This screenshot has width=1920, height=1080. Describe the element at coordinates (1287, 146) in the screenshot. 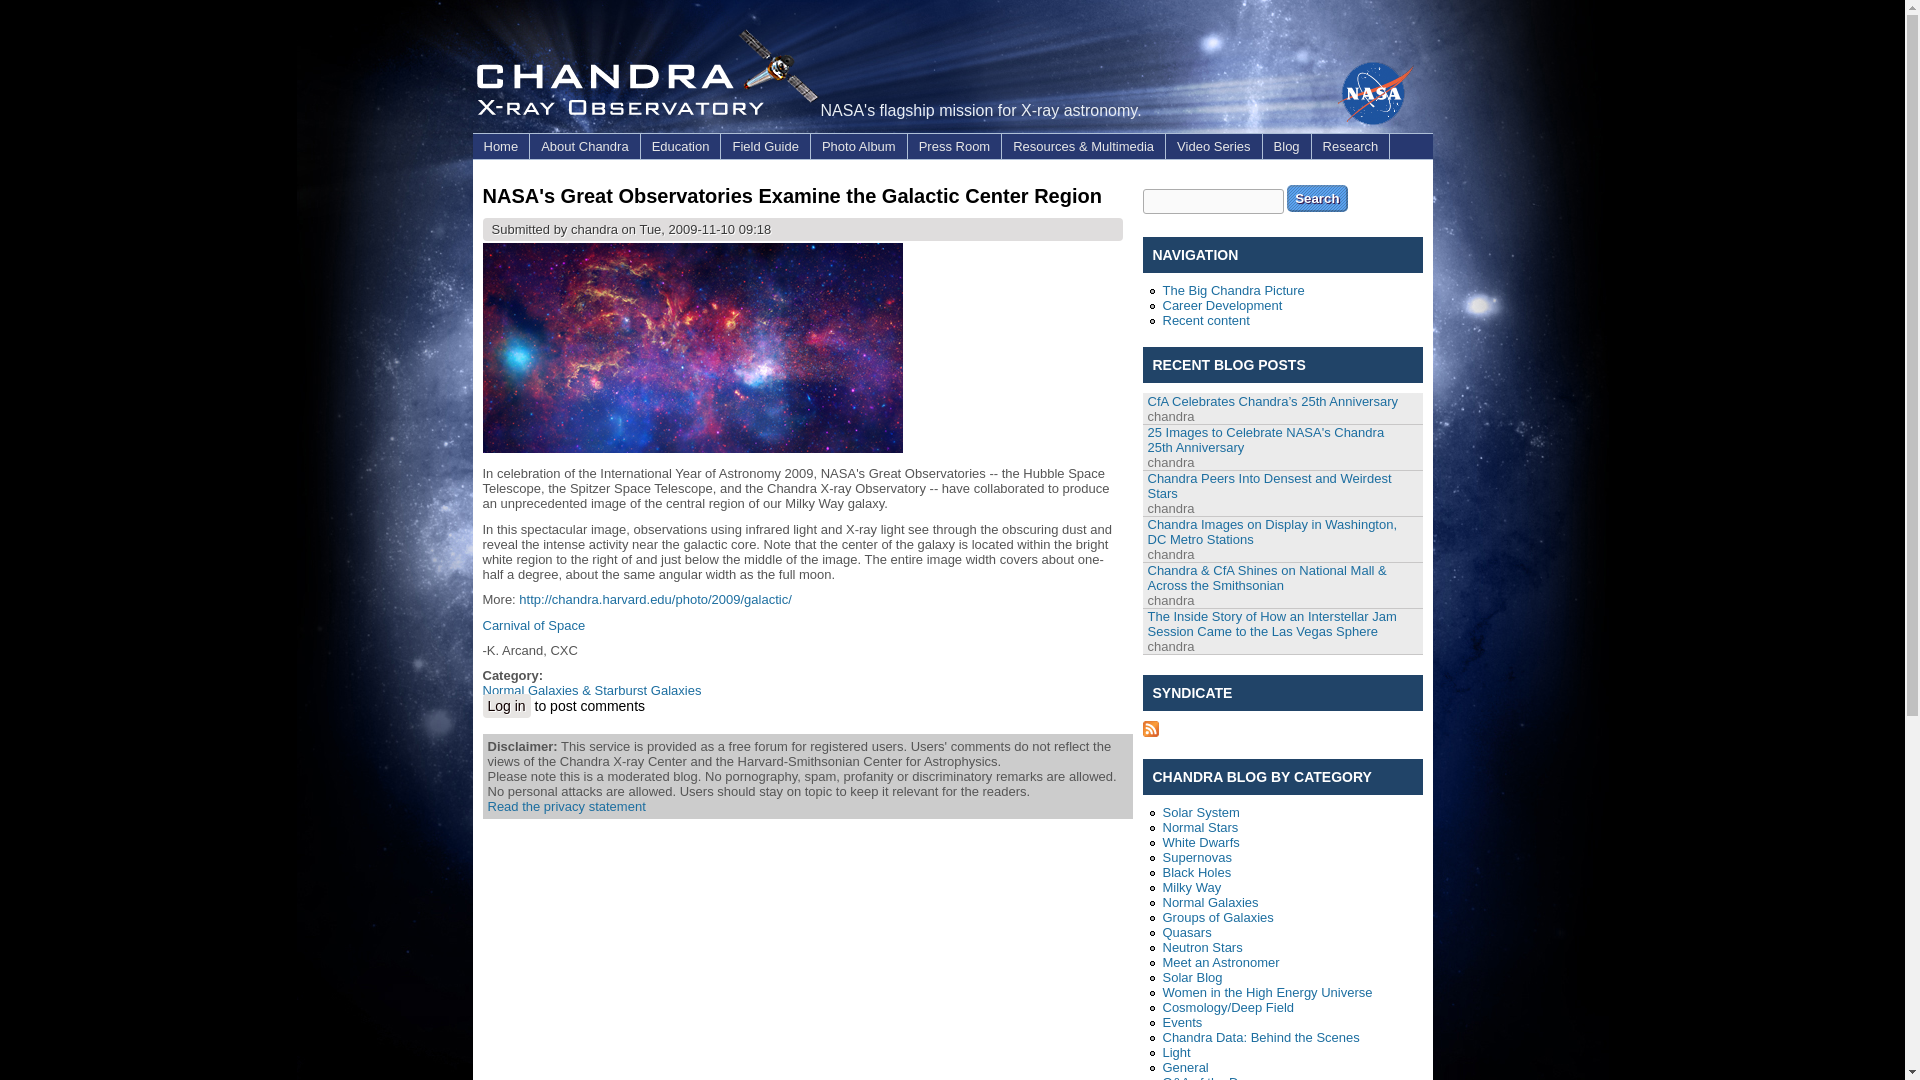

I see `Blog` at that location.